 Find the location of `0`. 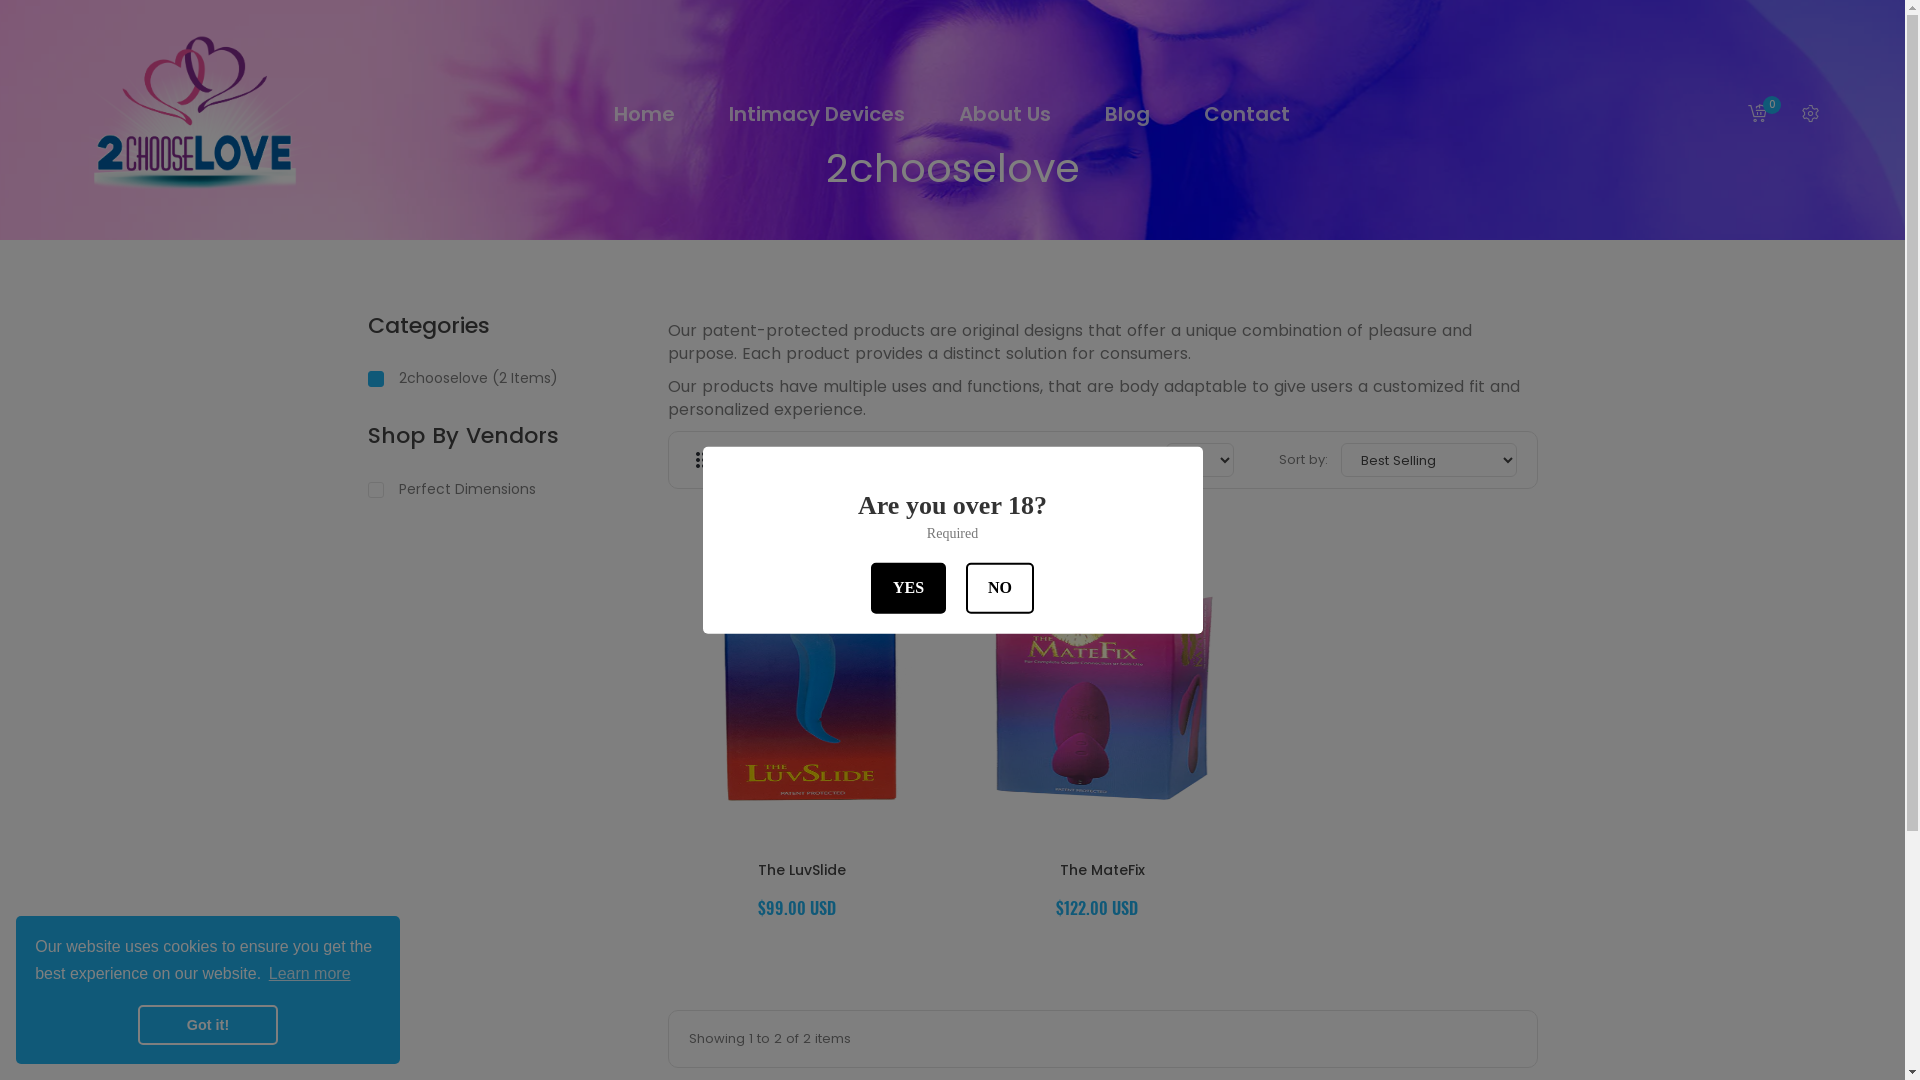

0 is located at coordinates (1757, 114).